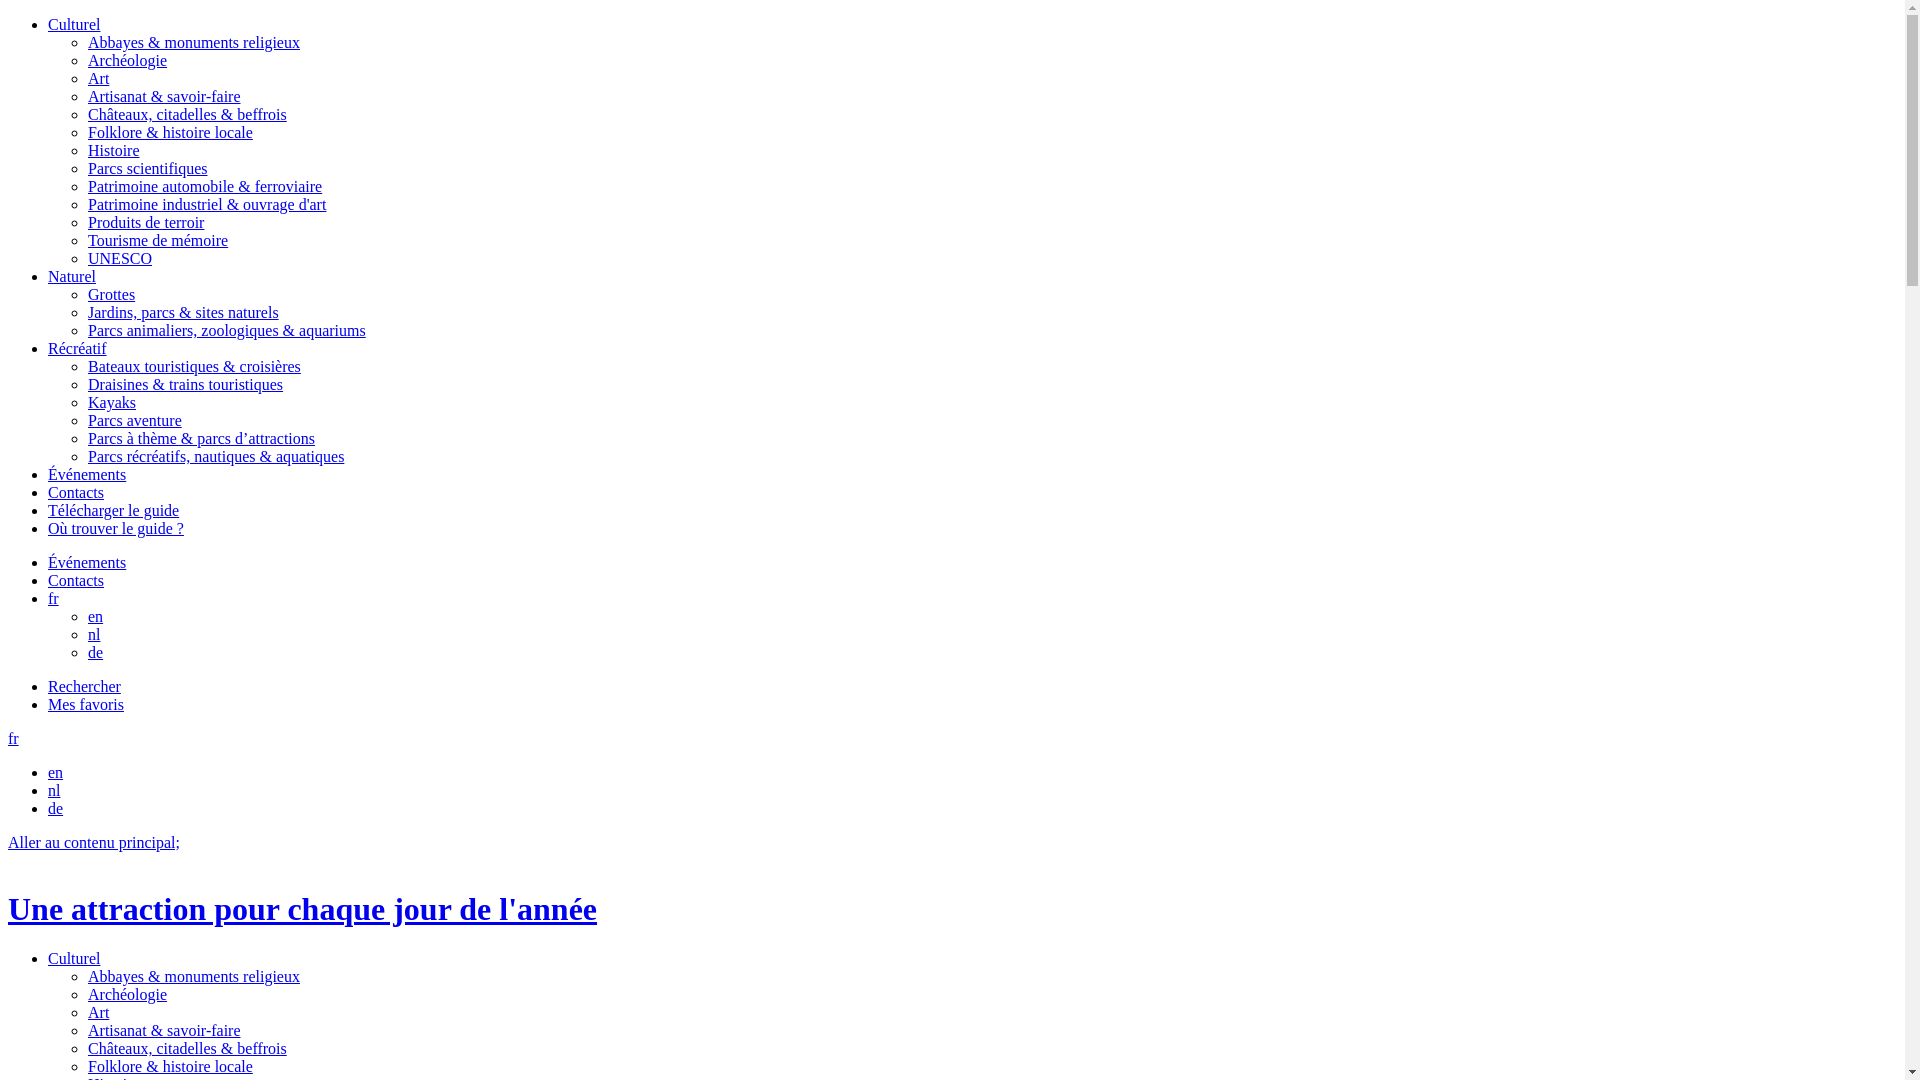 This screenshot has height=1080, width=1920. Describe the element at coordinates (98, 1012) in the screenshot. I see `Art` at that location.